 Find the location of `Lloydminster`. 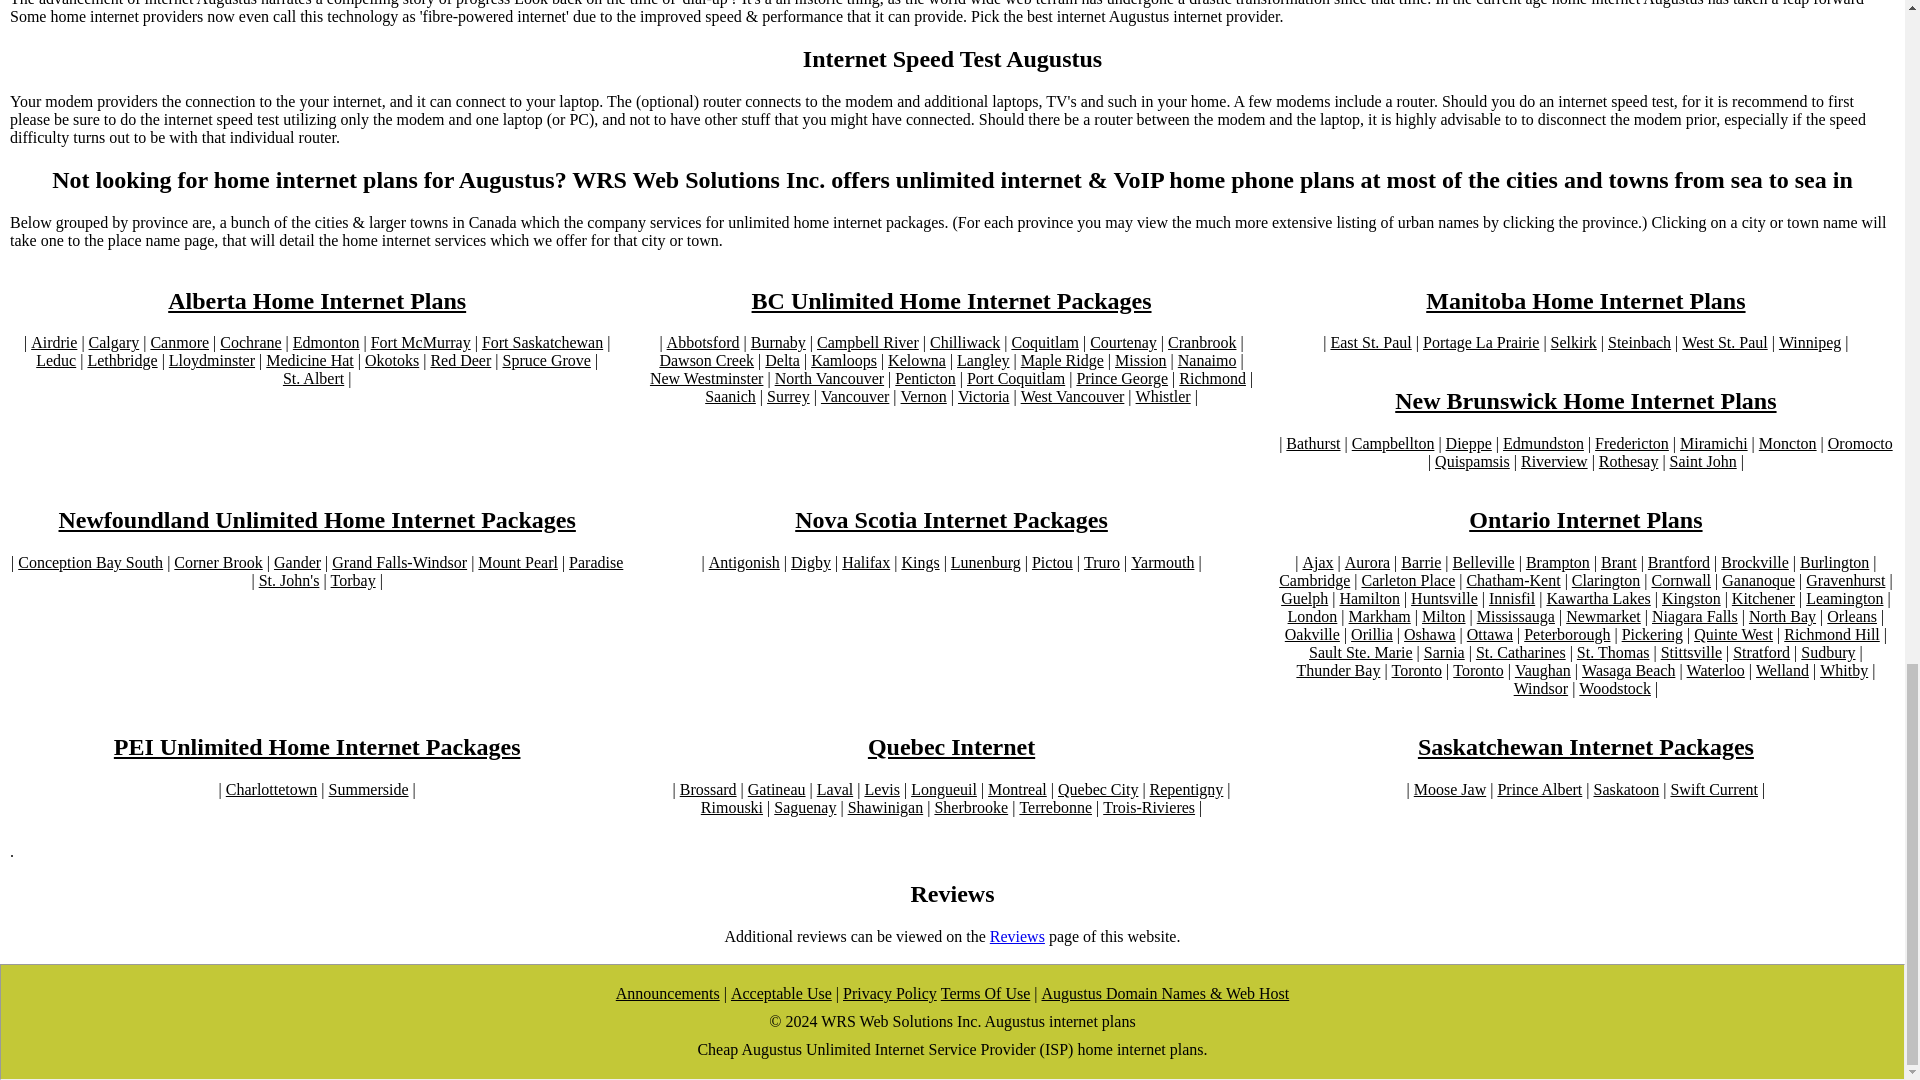

Lloydminster is located at coordinates (212, 361).